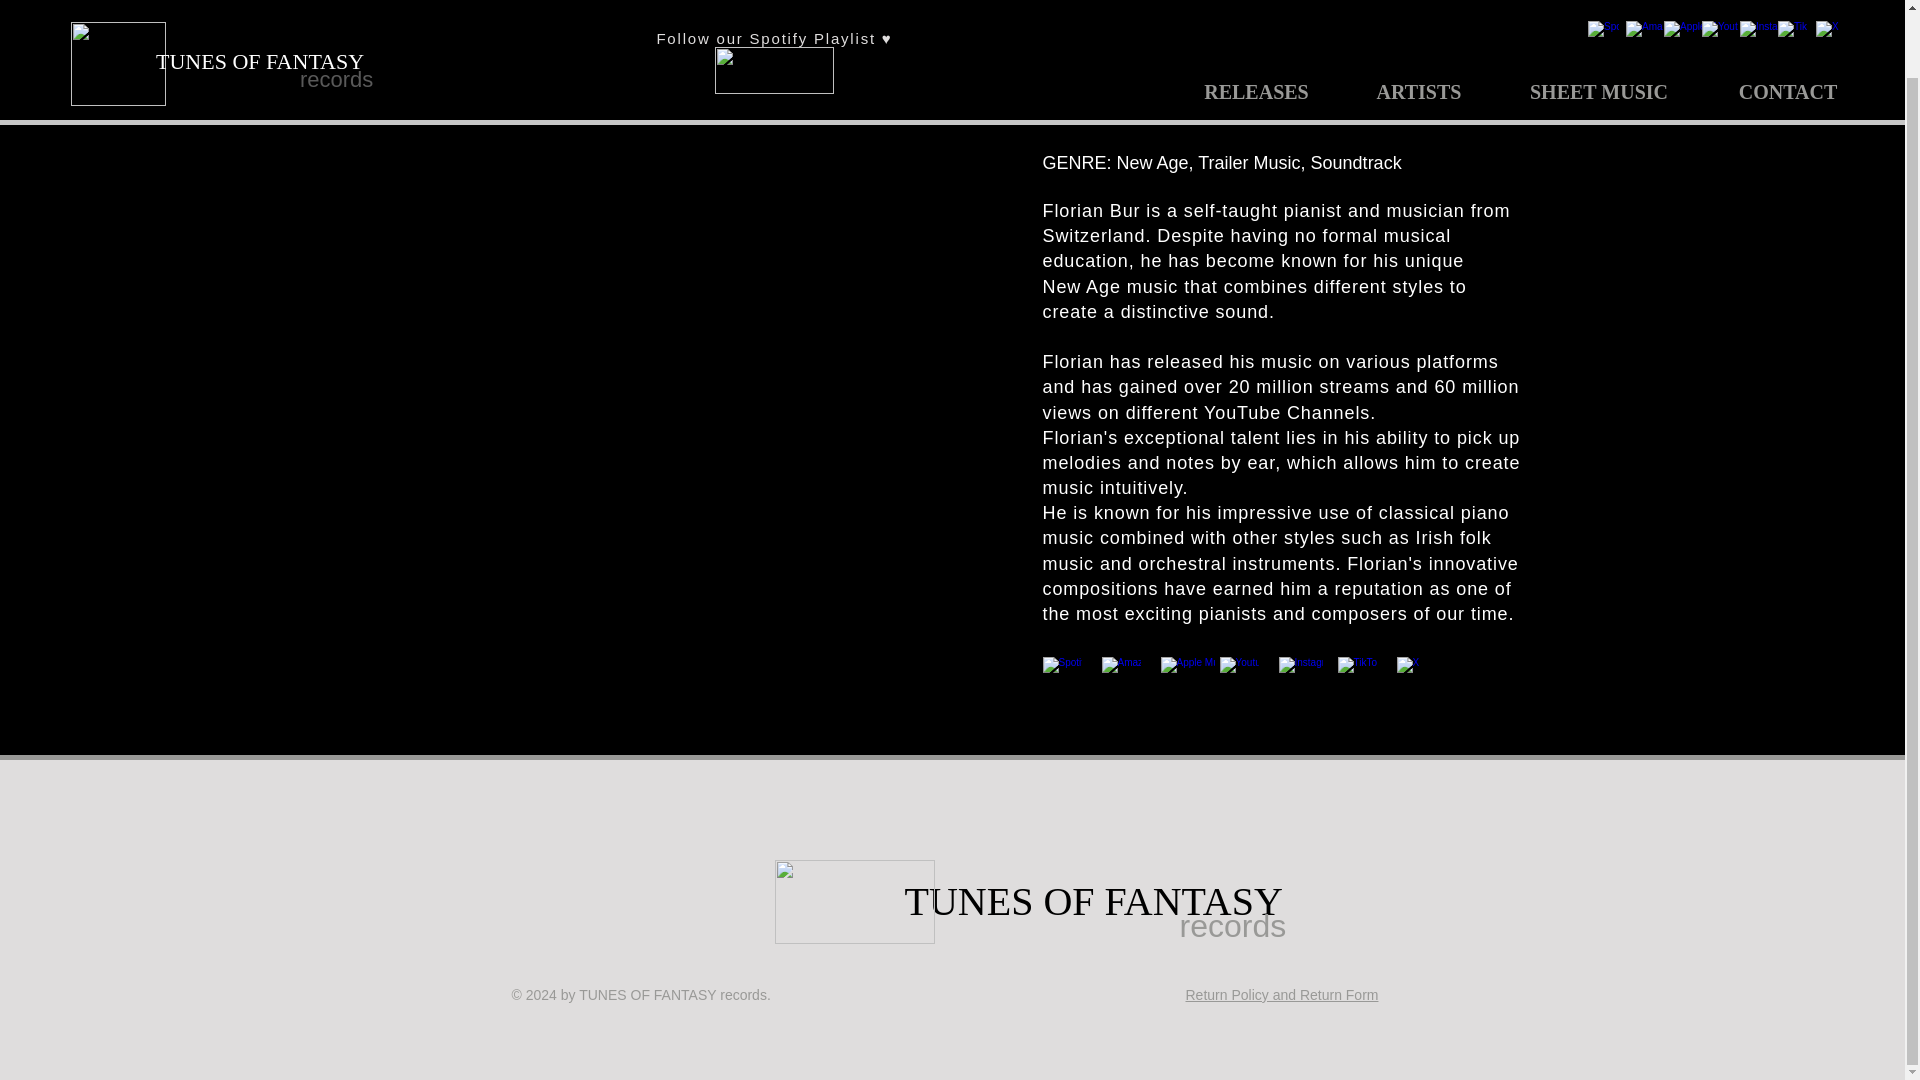  I want to click on ARTISTS, so click(1418, 24).